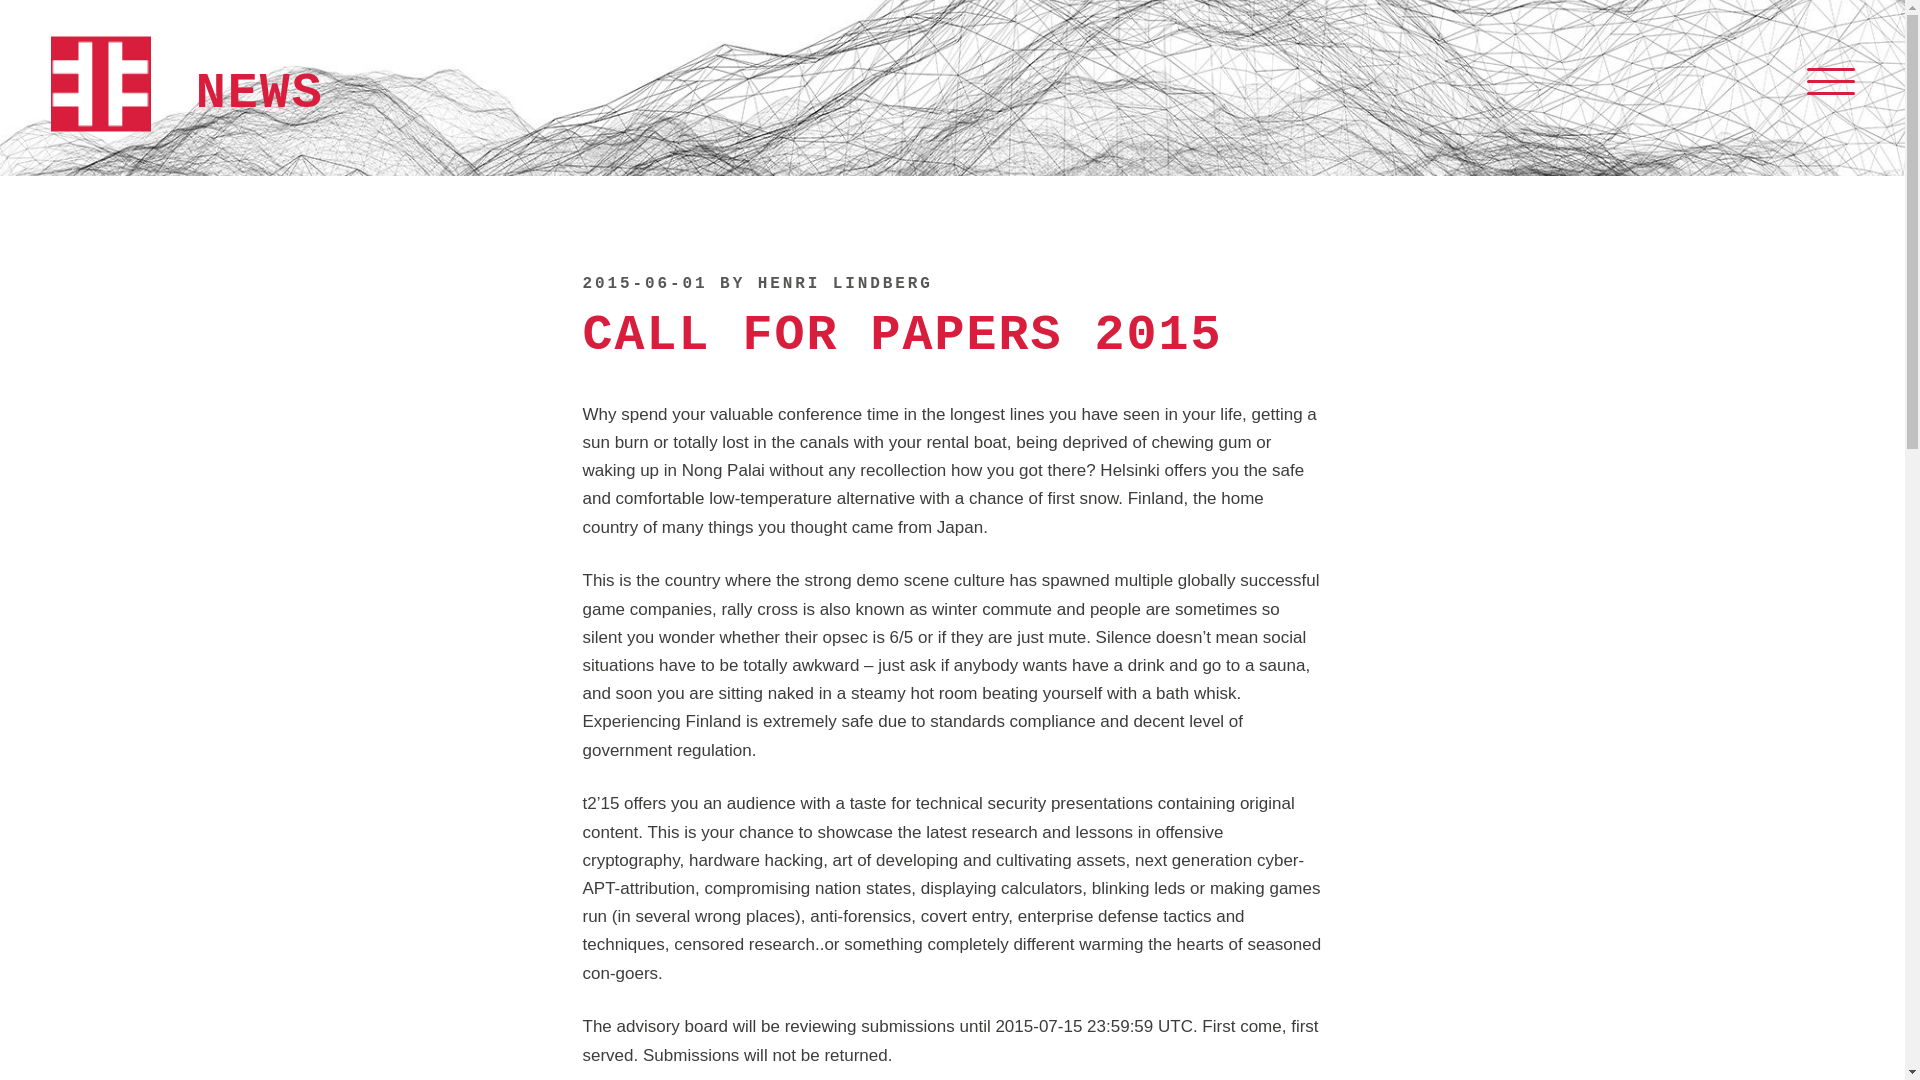 The image size is (1920, 1080). I want to click on HENRI LINDBERG, so click(846, 284).